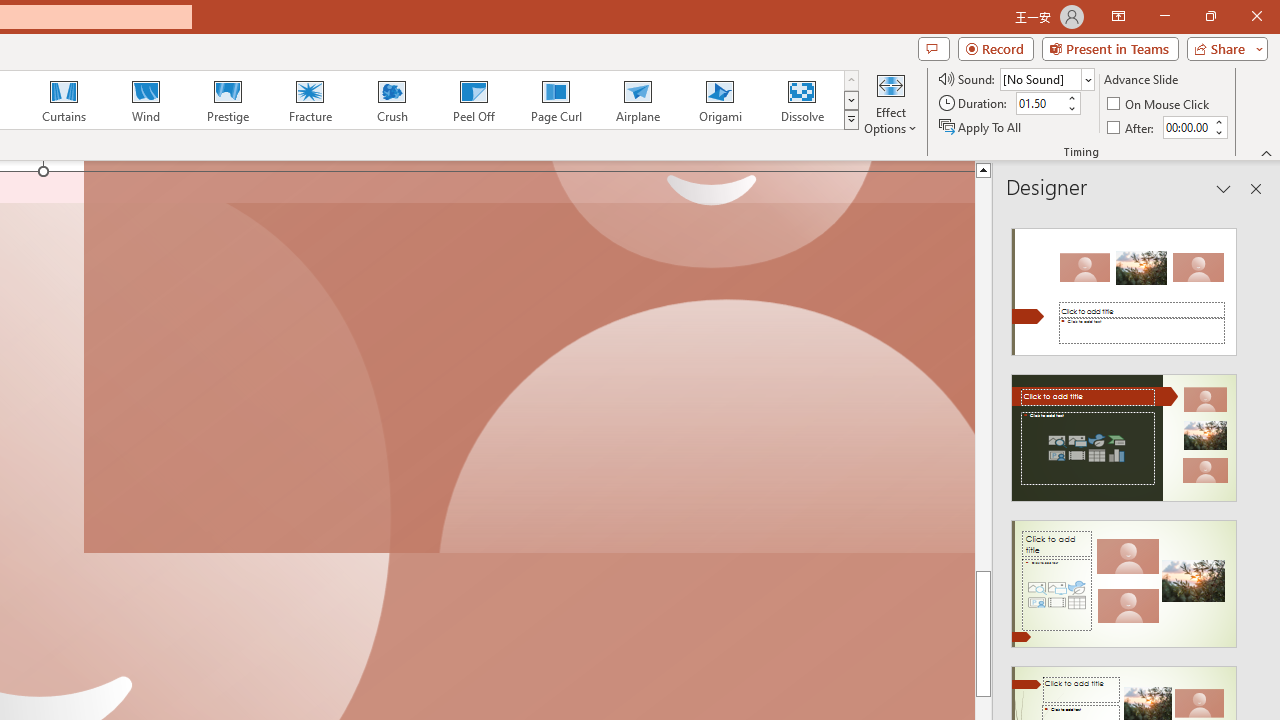 Image resolution: width=1280 pixels, height=720 pixels. What do you see at coordinates (802, 100) in the screenshot?
I see `Dissolve` at bounding box center [802, 100].